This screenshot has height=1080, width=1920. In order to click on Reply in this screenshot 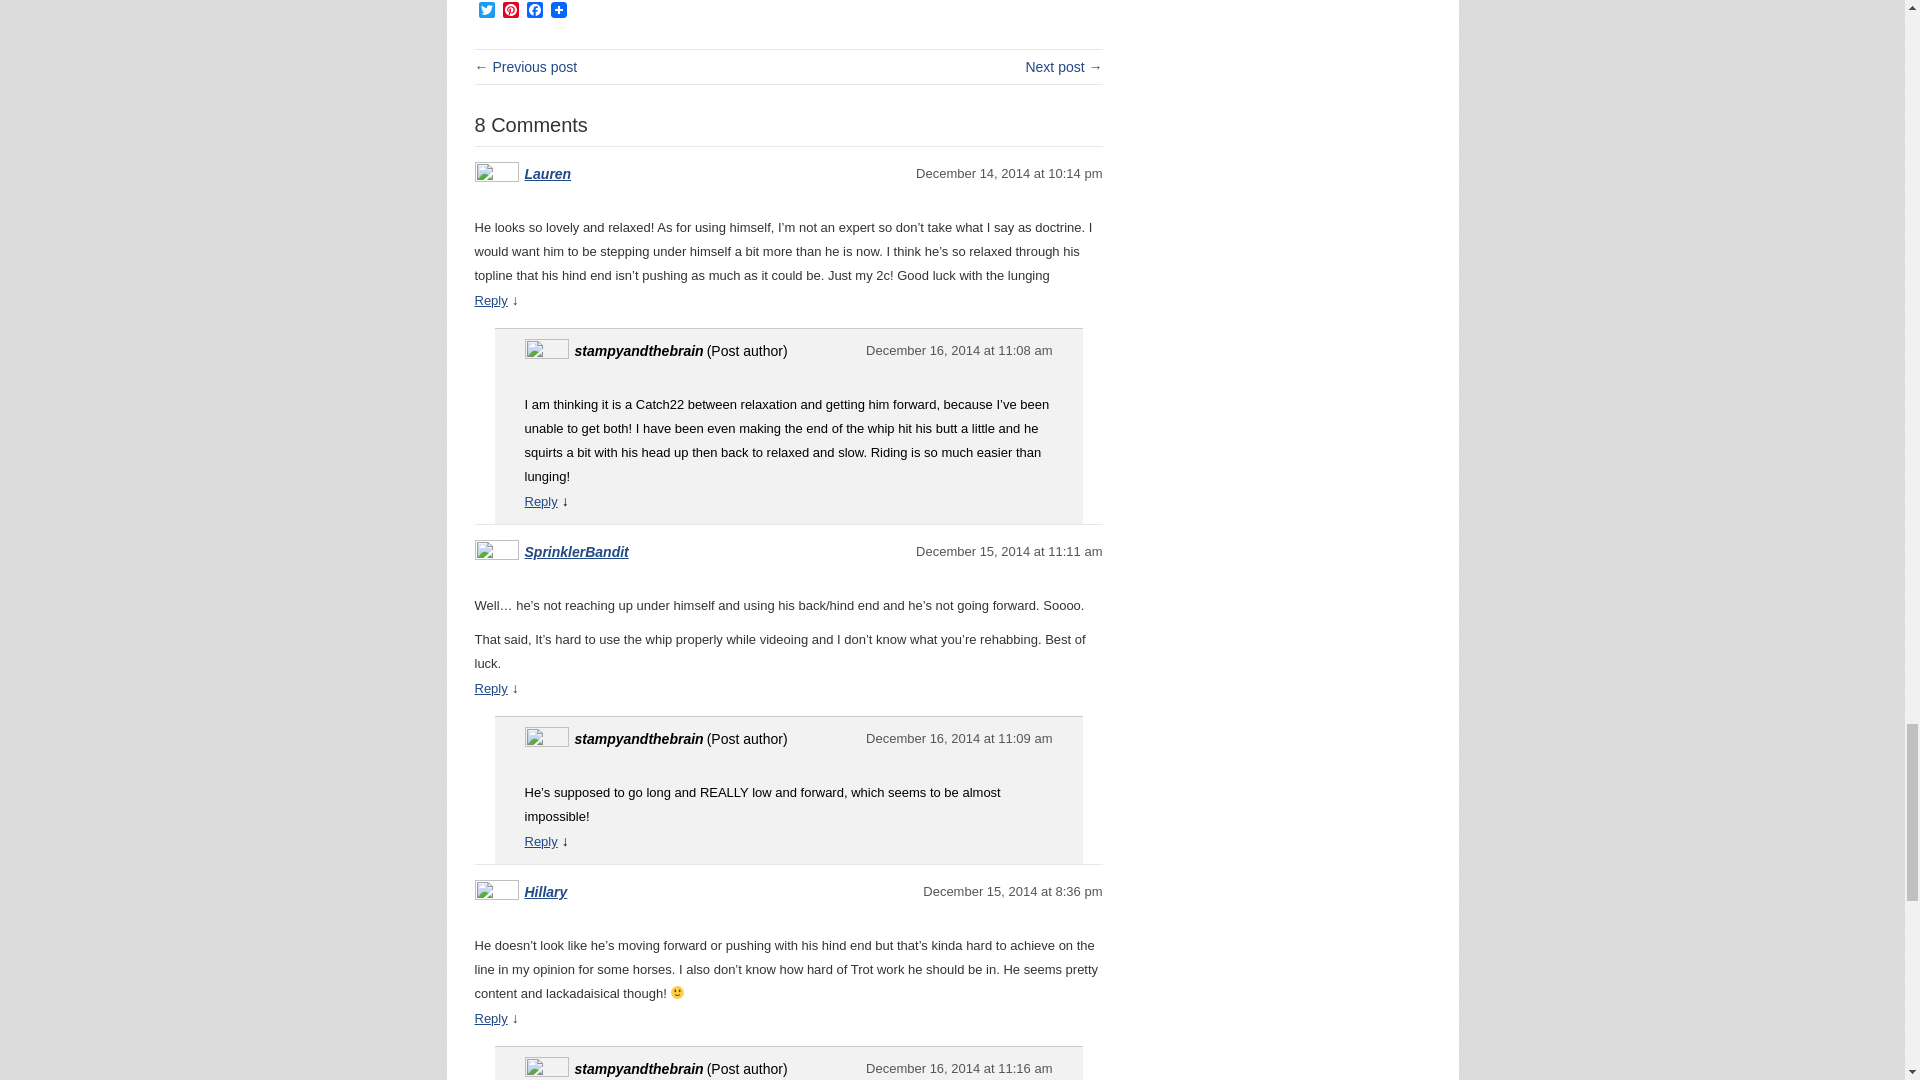, I will do `click(490, 300)`.